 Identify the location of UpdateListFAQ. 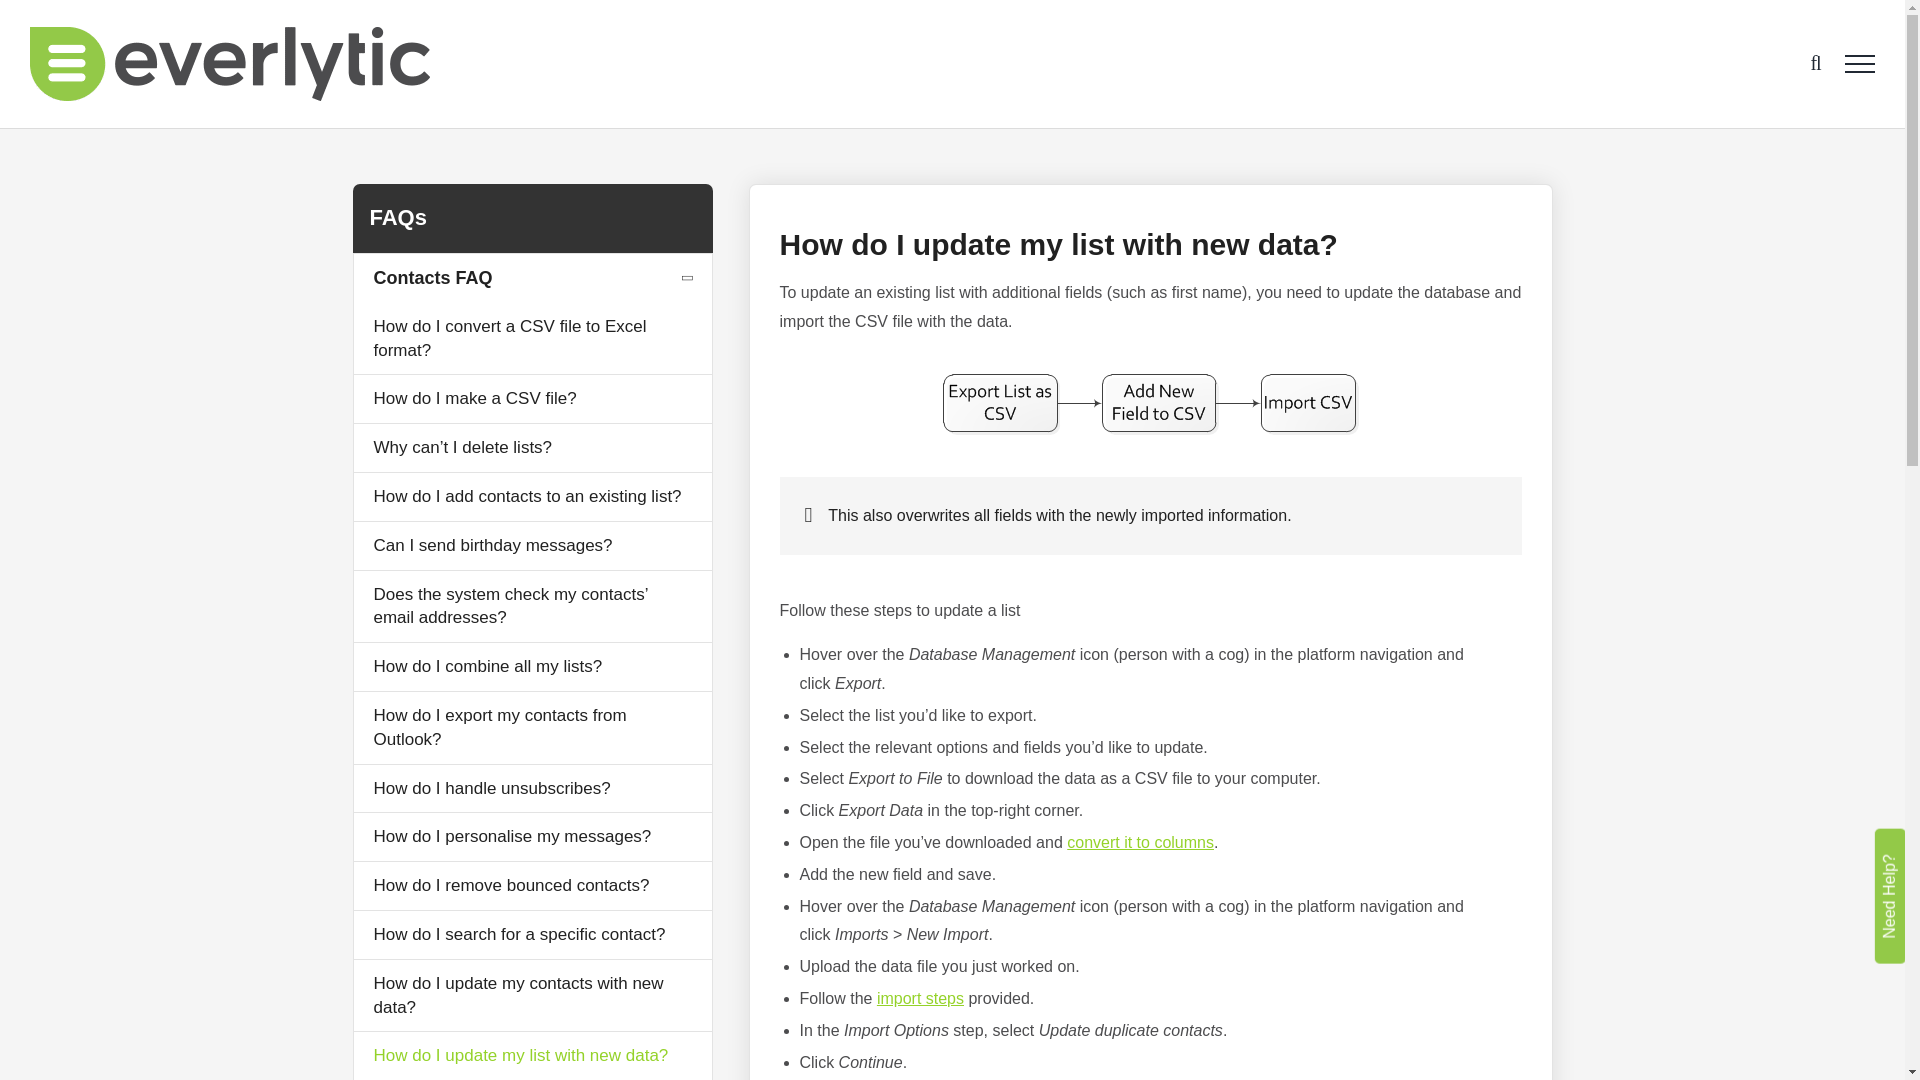
(1150, 404).